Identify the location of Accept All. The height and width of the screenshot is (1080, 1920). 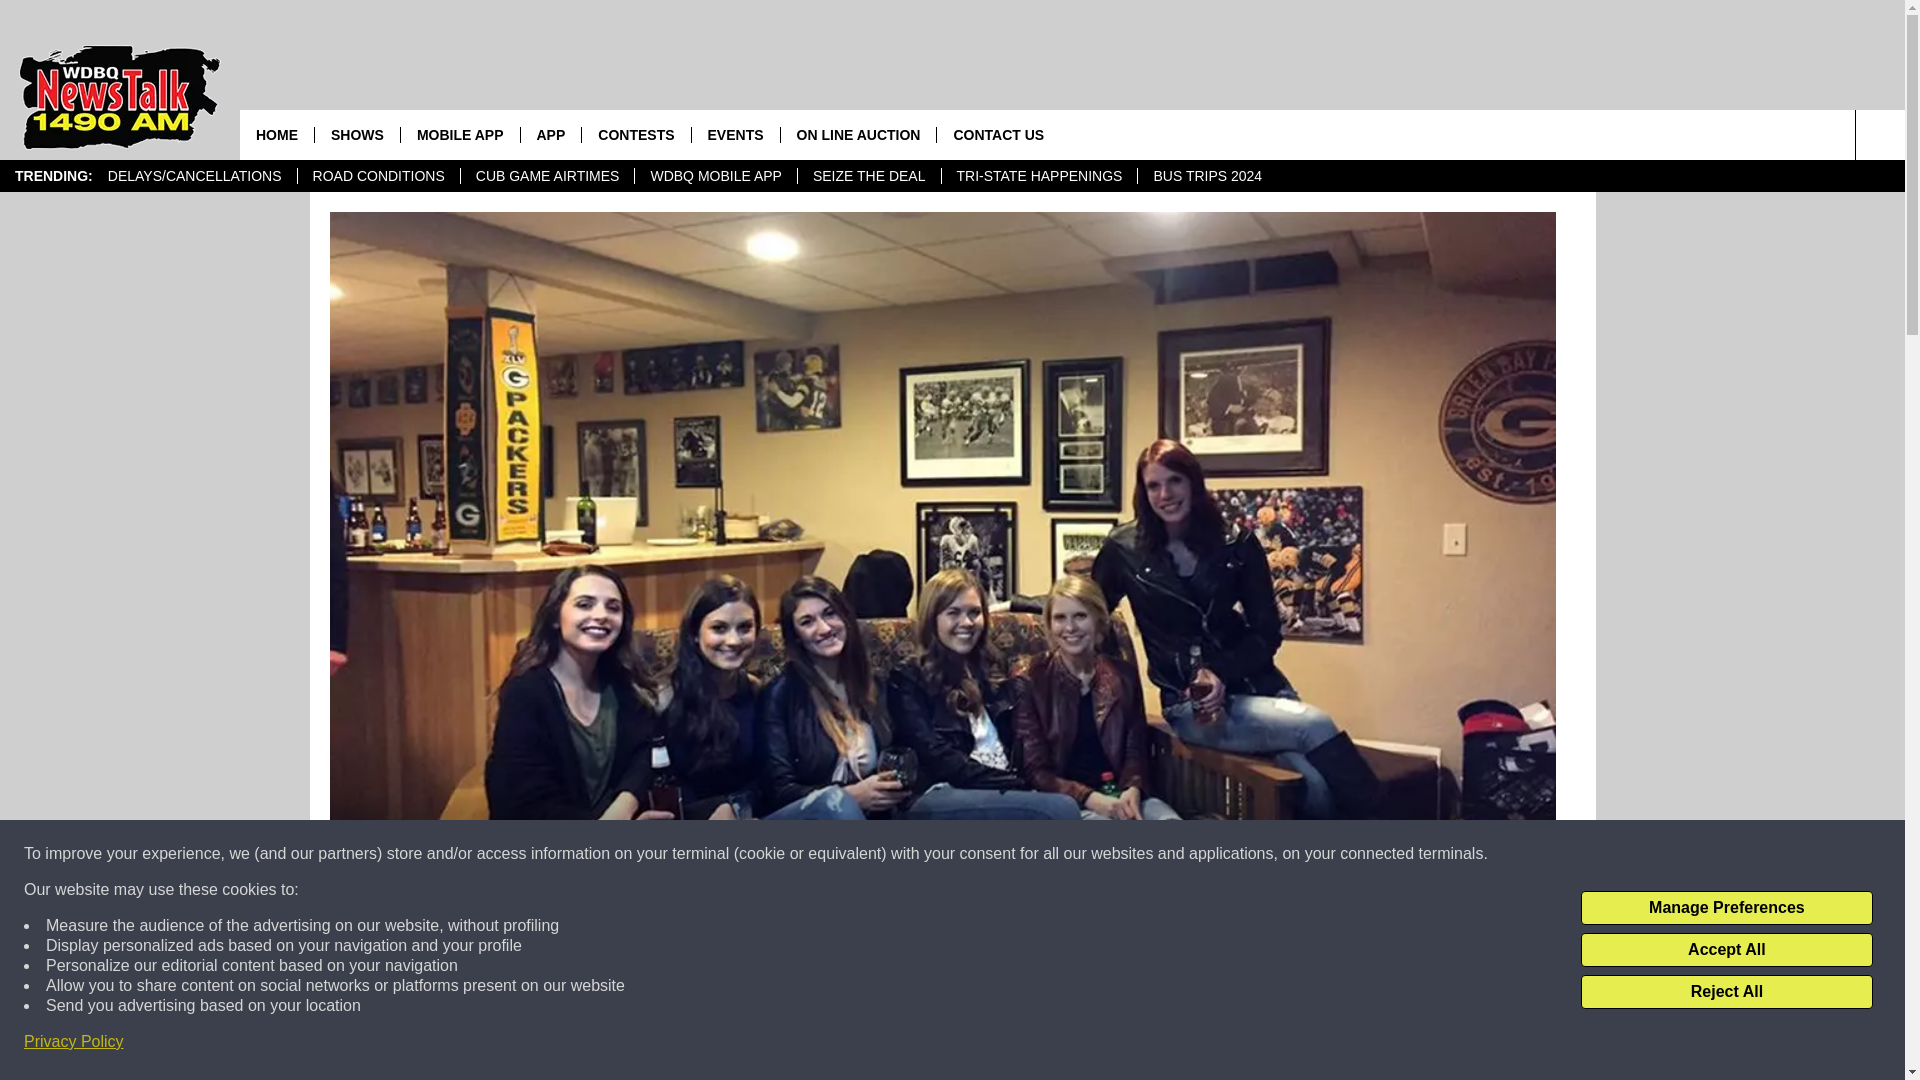
(1726, 950).